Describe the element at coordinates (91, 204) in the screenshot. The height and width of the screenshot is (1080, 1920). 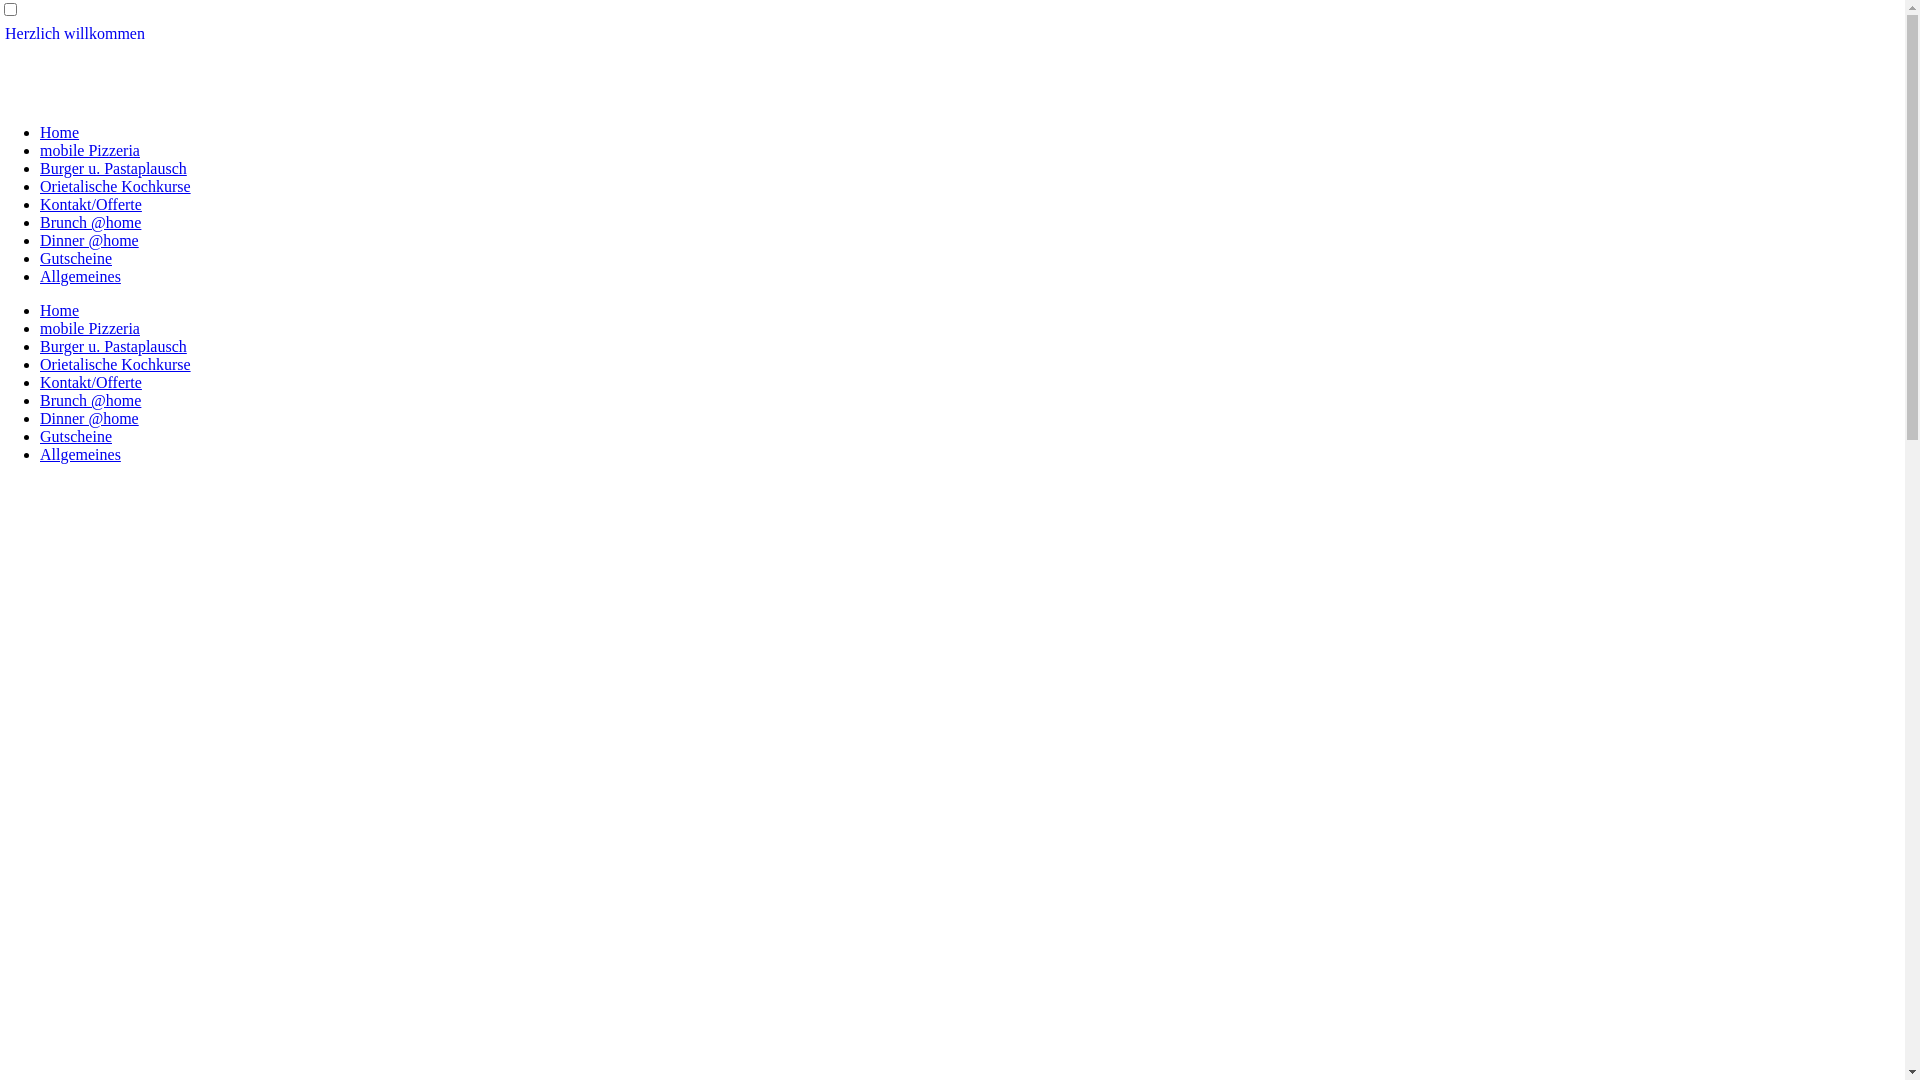
I see `Kontakt/Offerte` at that location.